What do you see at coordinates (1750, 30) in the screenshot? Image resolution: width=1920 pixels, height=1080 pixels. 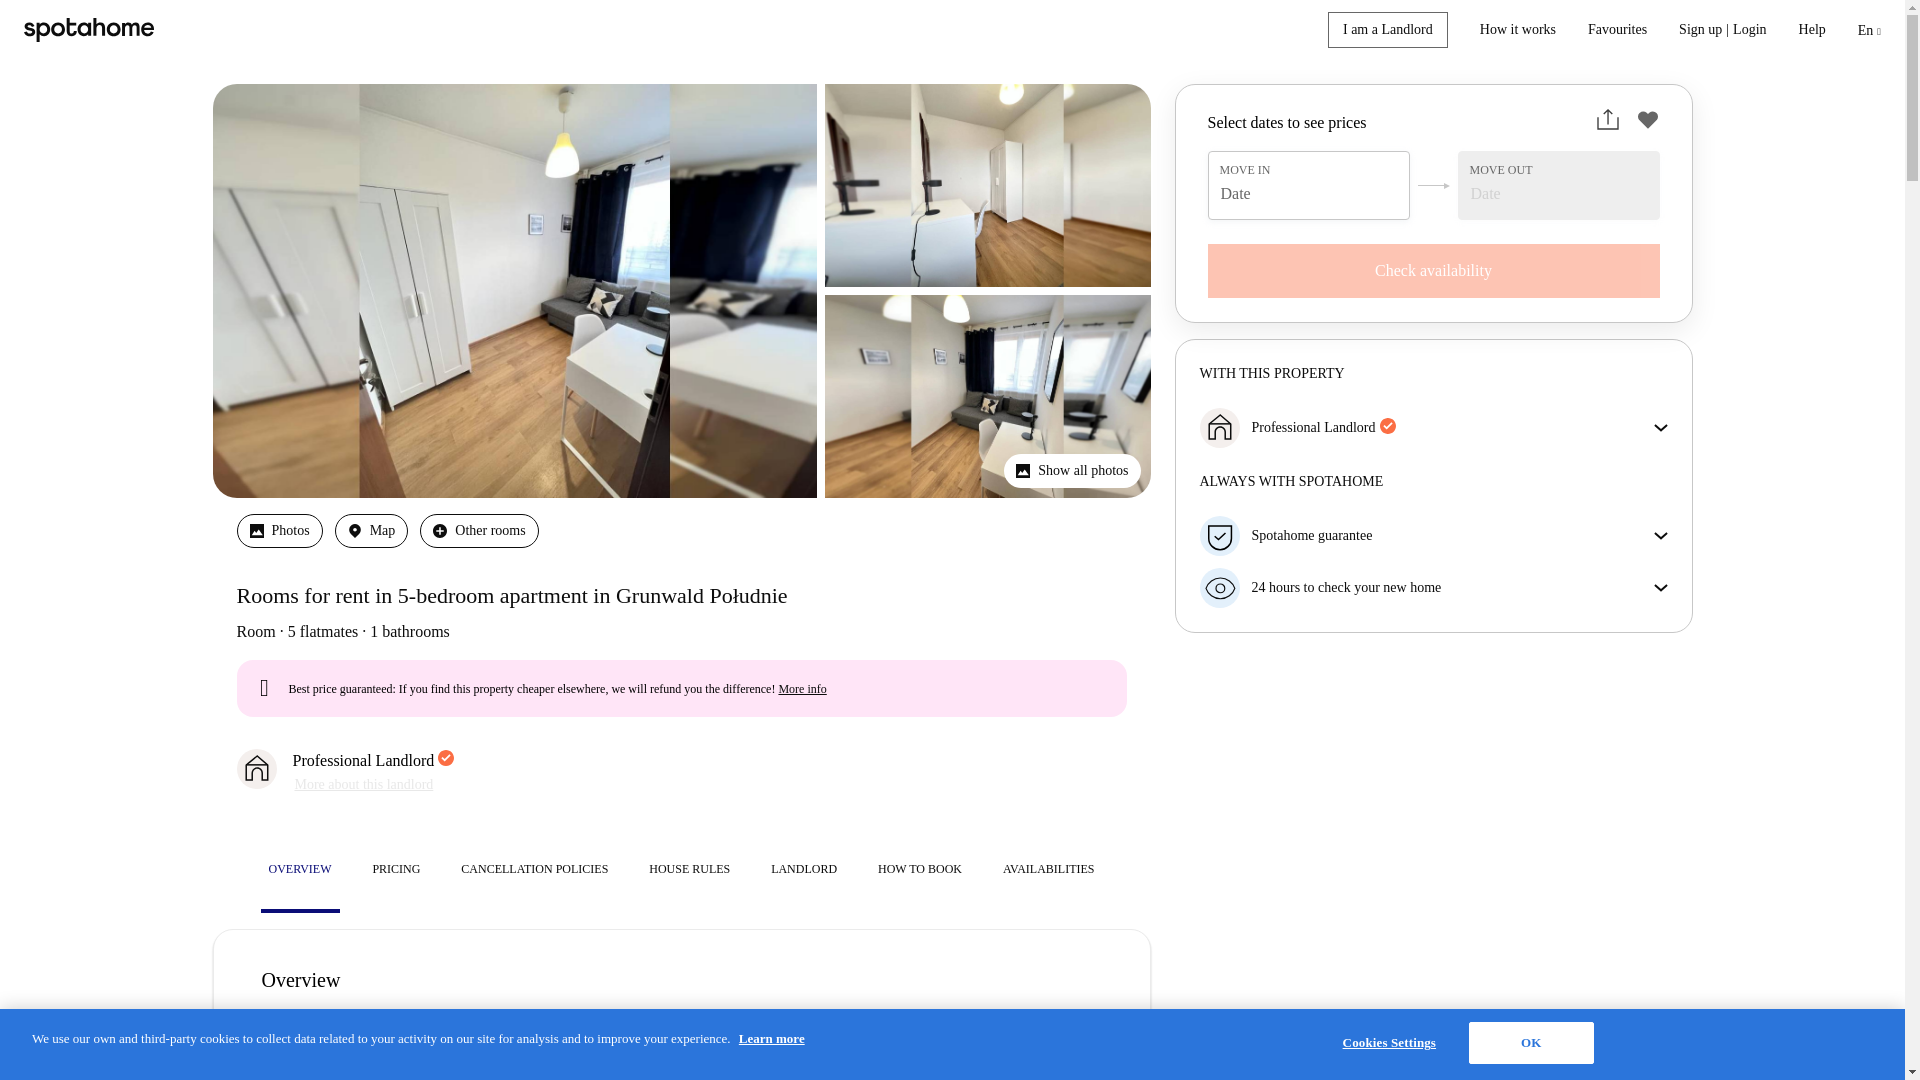 I see `Login` at bounding box center [1750, 30].